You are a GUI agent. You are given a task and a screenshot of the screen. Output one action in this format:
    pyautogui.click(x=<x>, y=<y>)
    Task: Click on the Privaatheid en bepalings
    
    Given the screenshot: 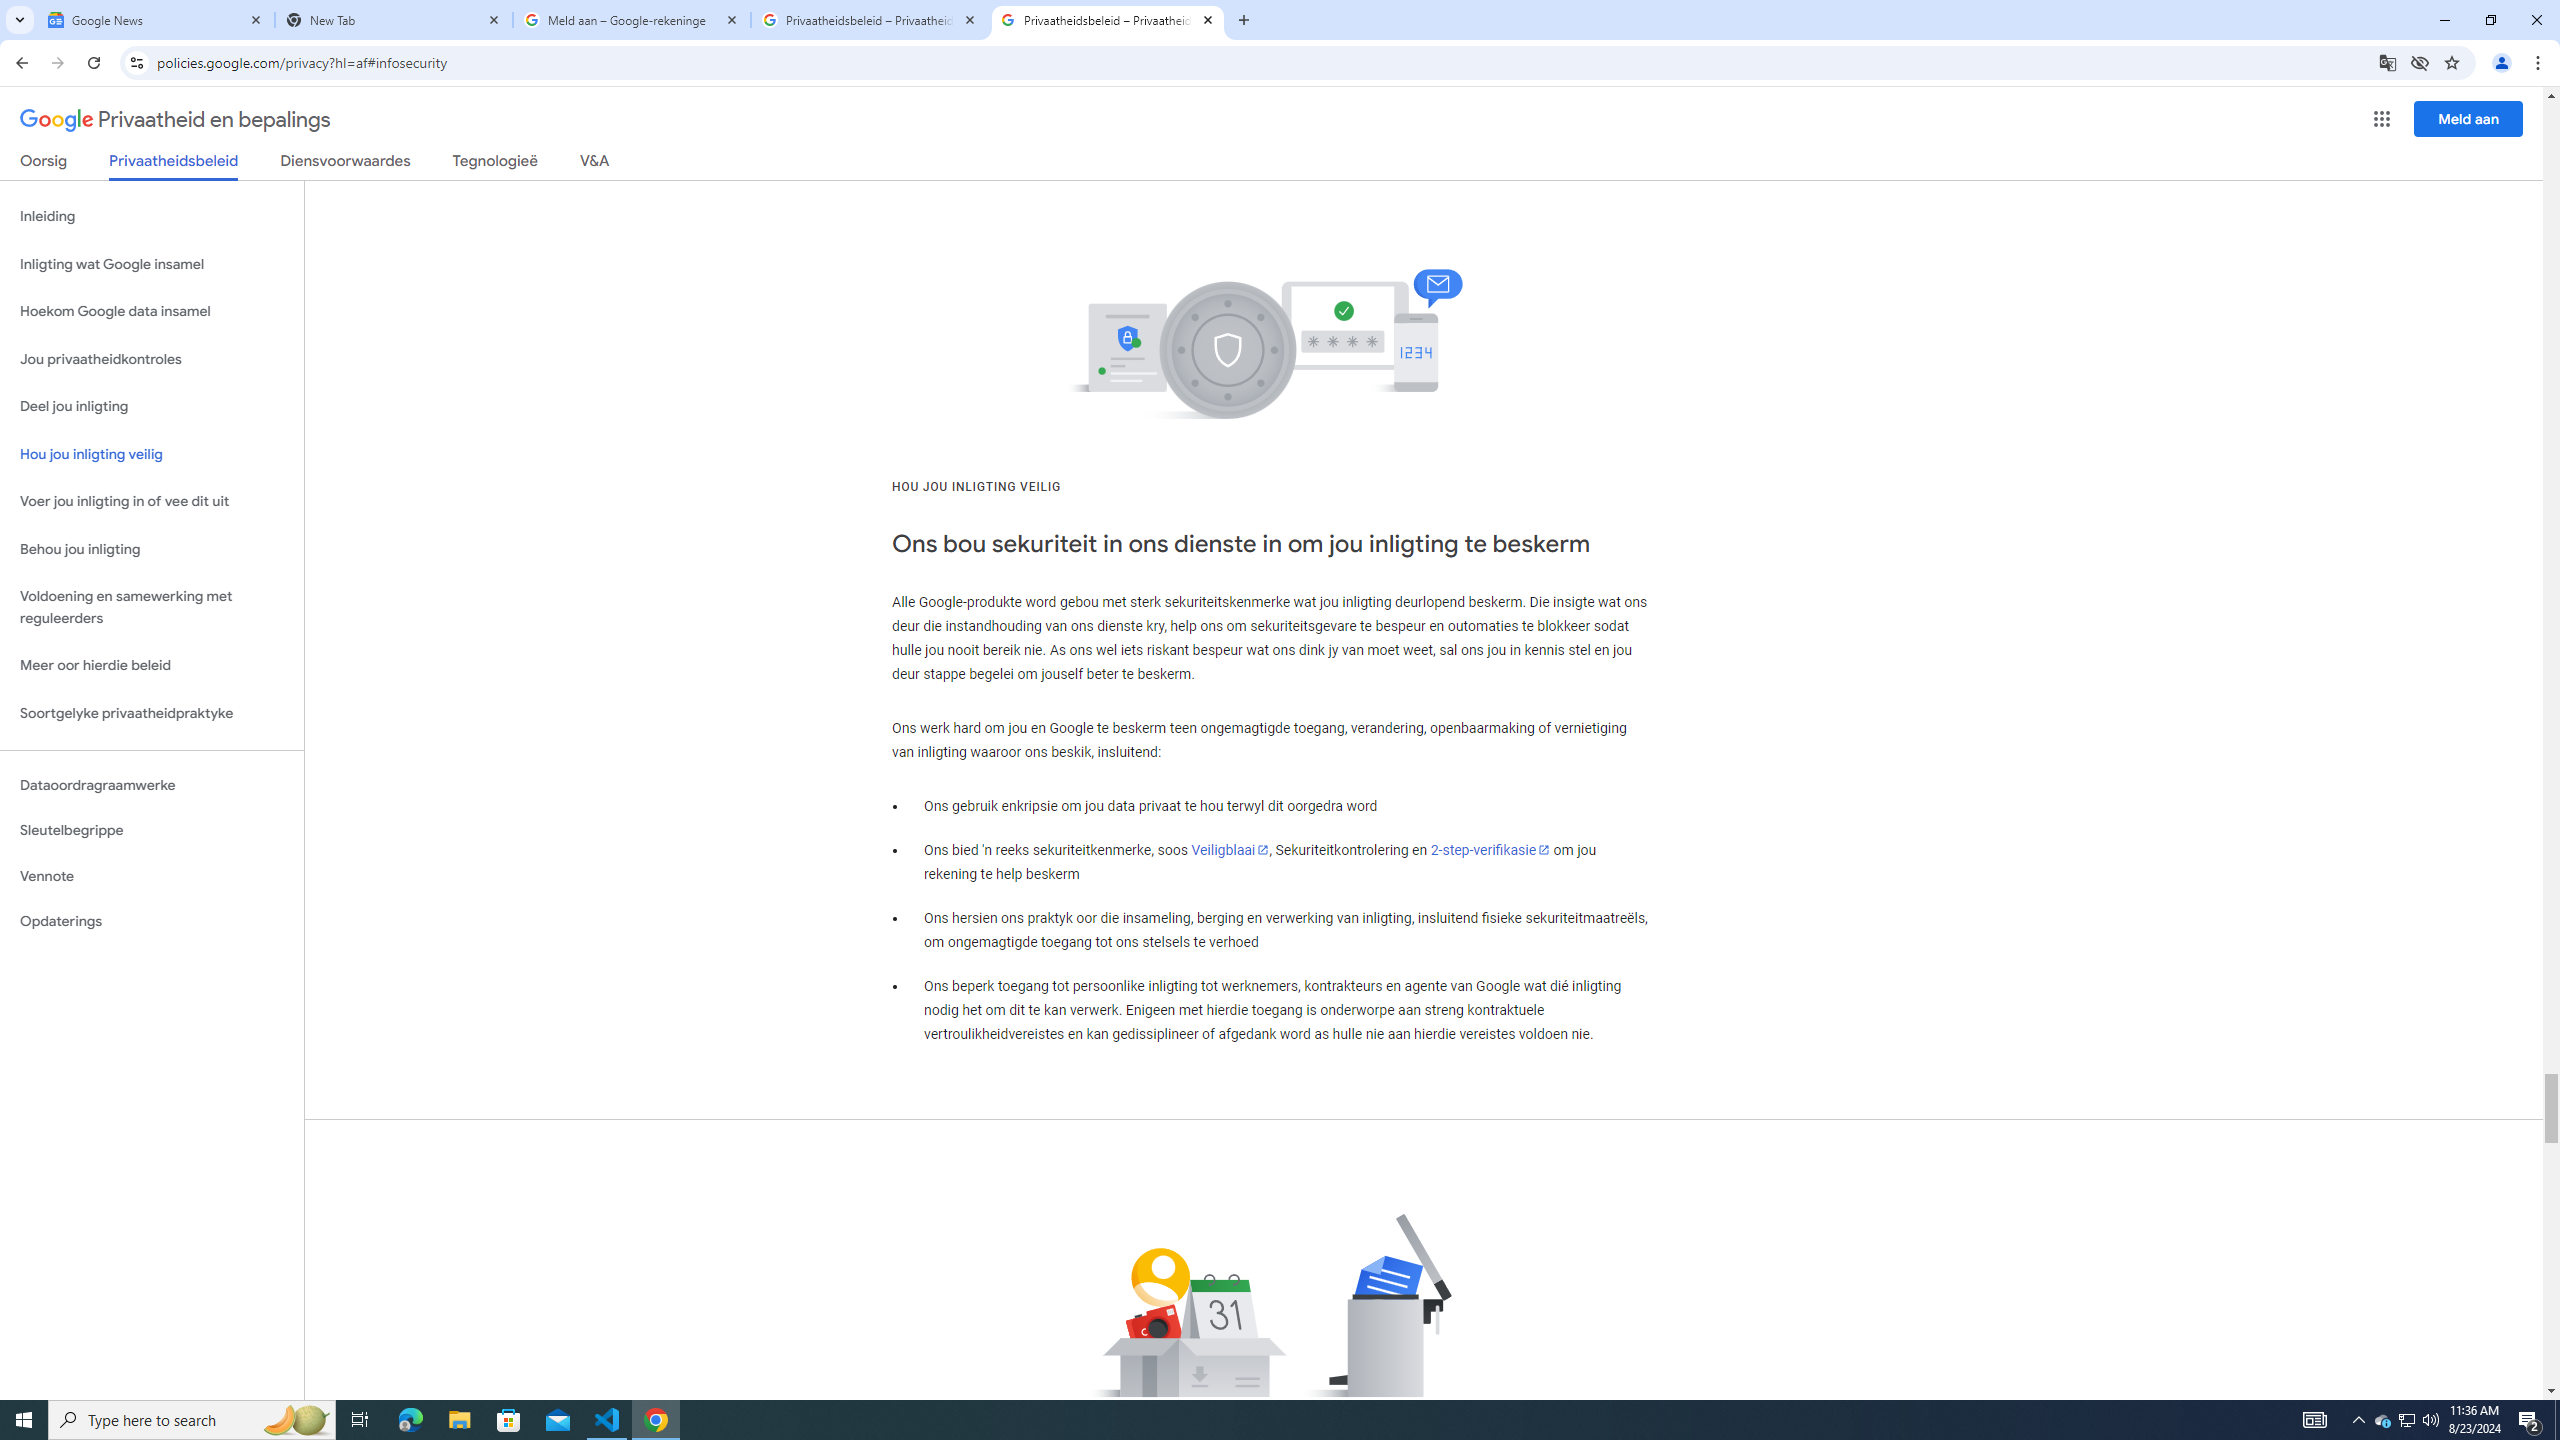 What is the action you would take?
    pyautogui.click(x=175, y=120)
    